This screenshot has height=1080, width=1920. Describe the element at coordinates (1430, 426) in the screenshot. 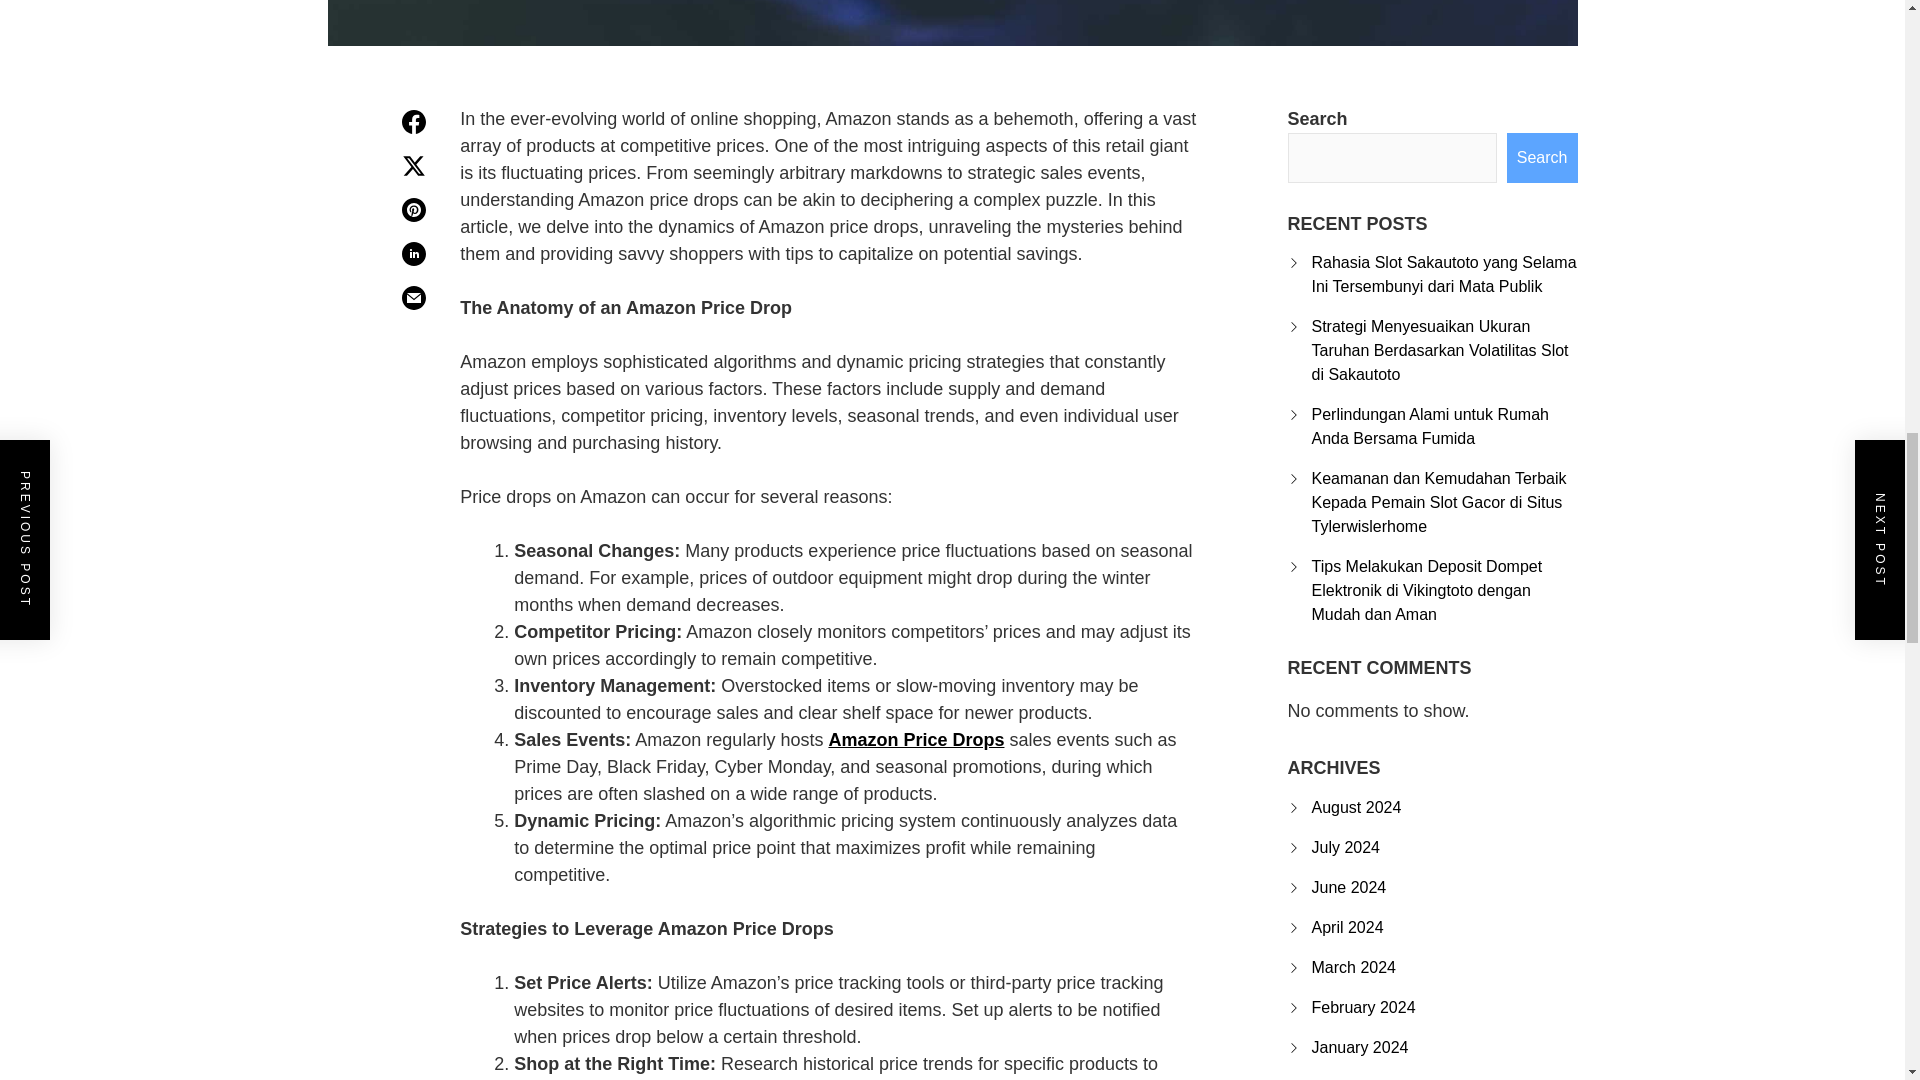

I see `Perlindungan Alami untuk Rumah Anda Bersama Fumida` at that location.